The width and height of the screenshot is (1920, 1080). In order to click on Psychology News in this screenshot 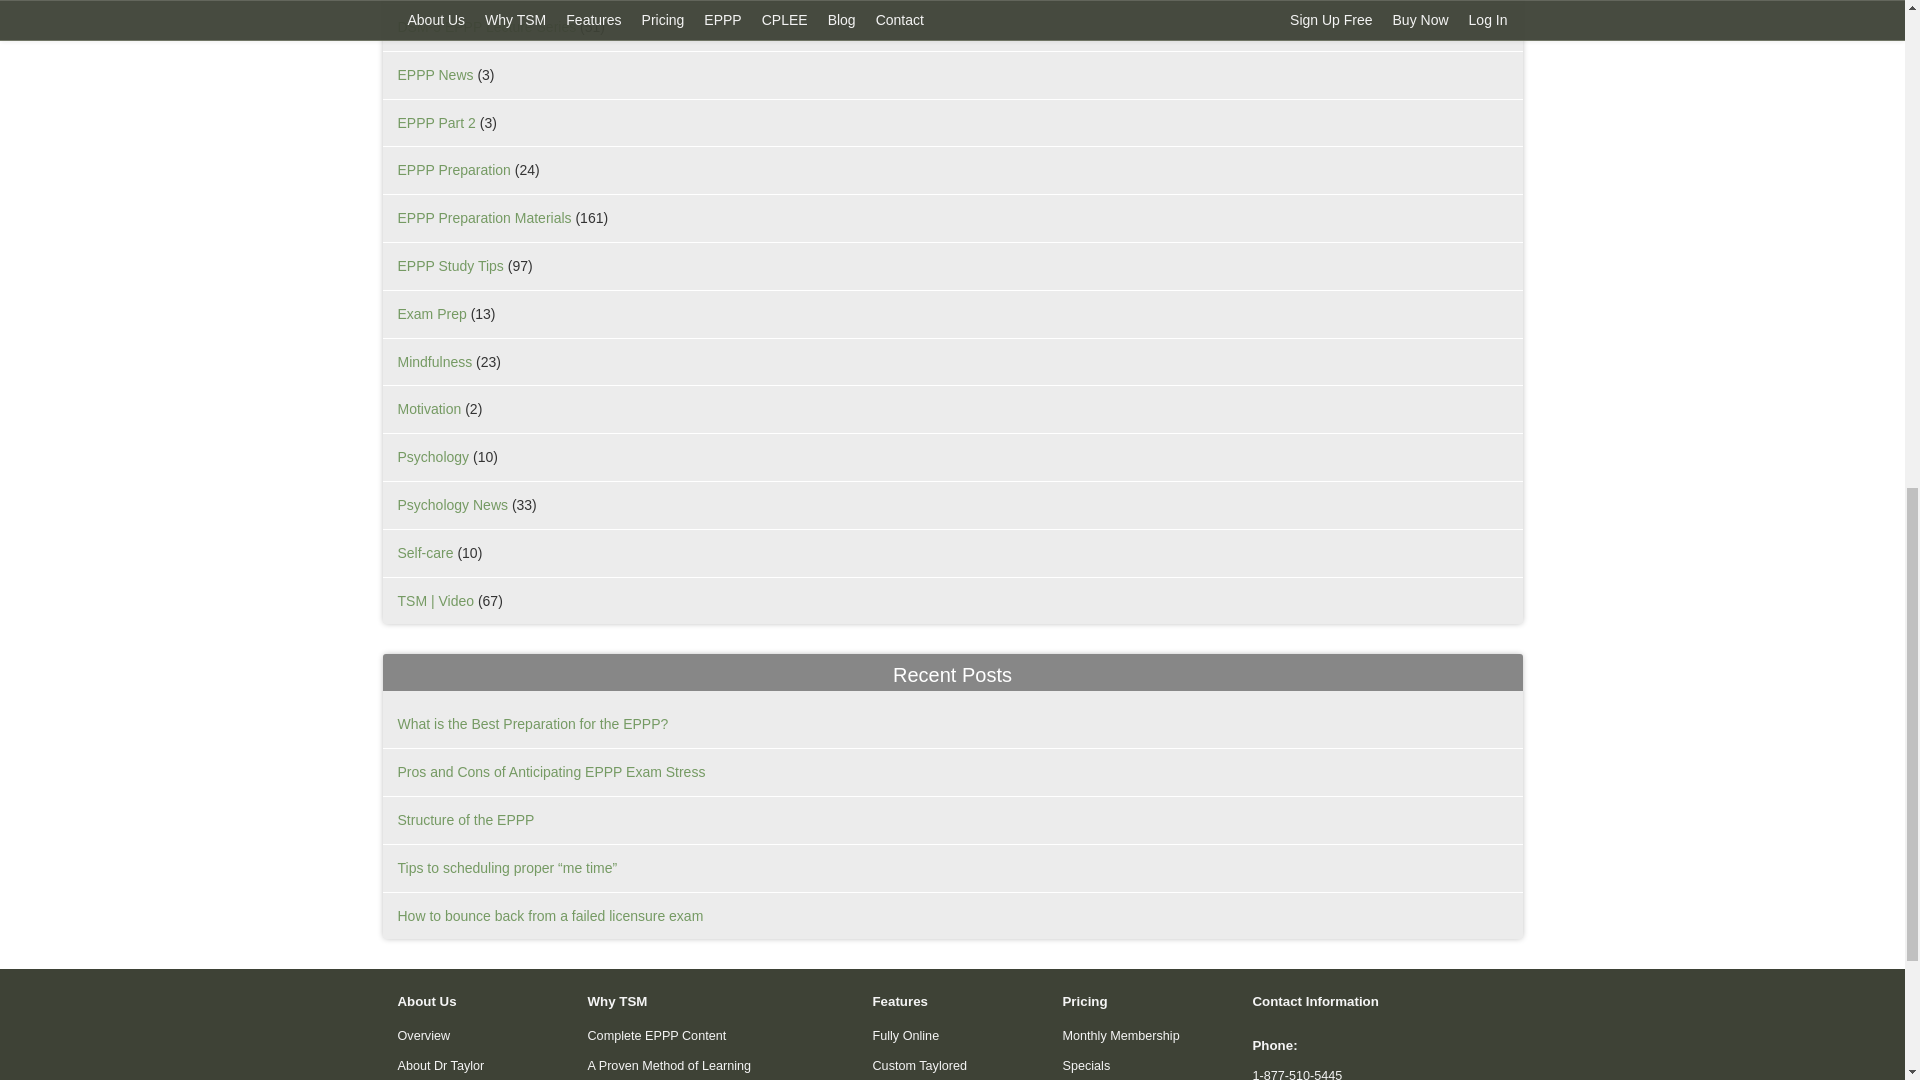, I will do `click(452, 504)`.